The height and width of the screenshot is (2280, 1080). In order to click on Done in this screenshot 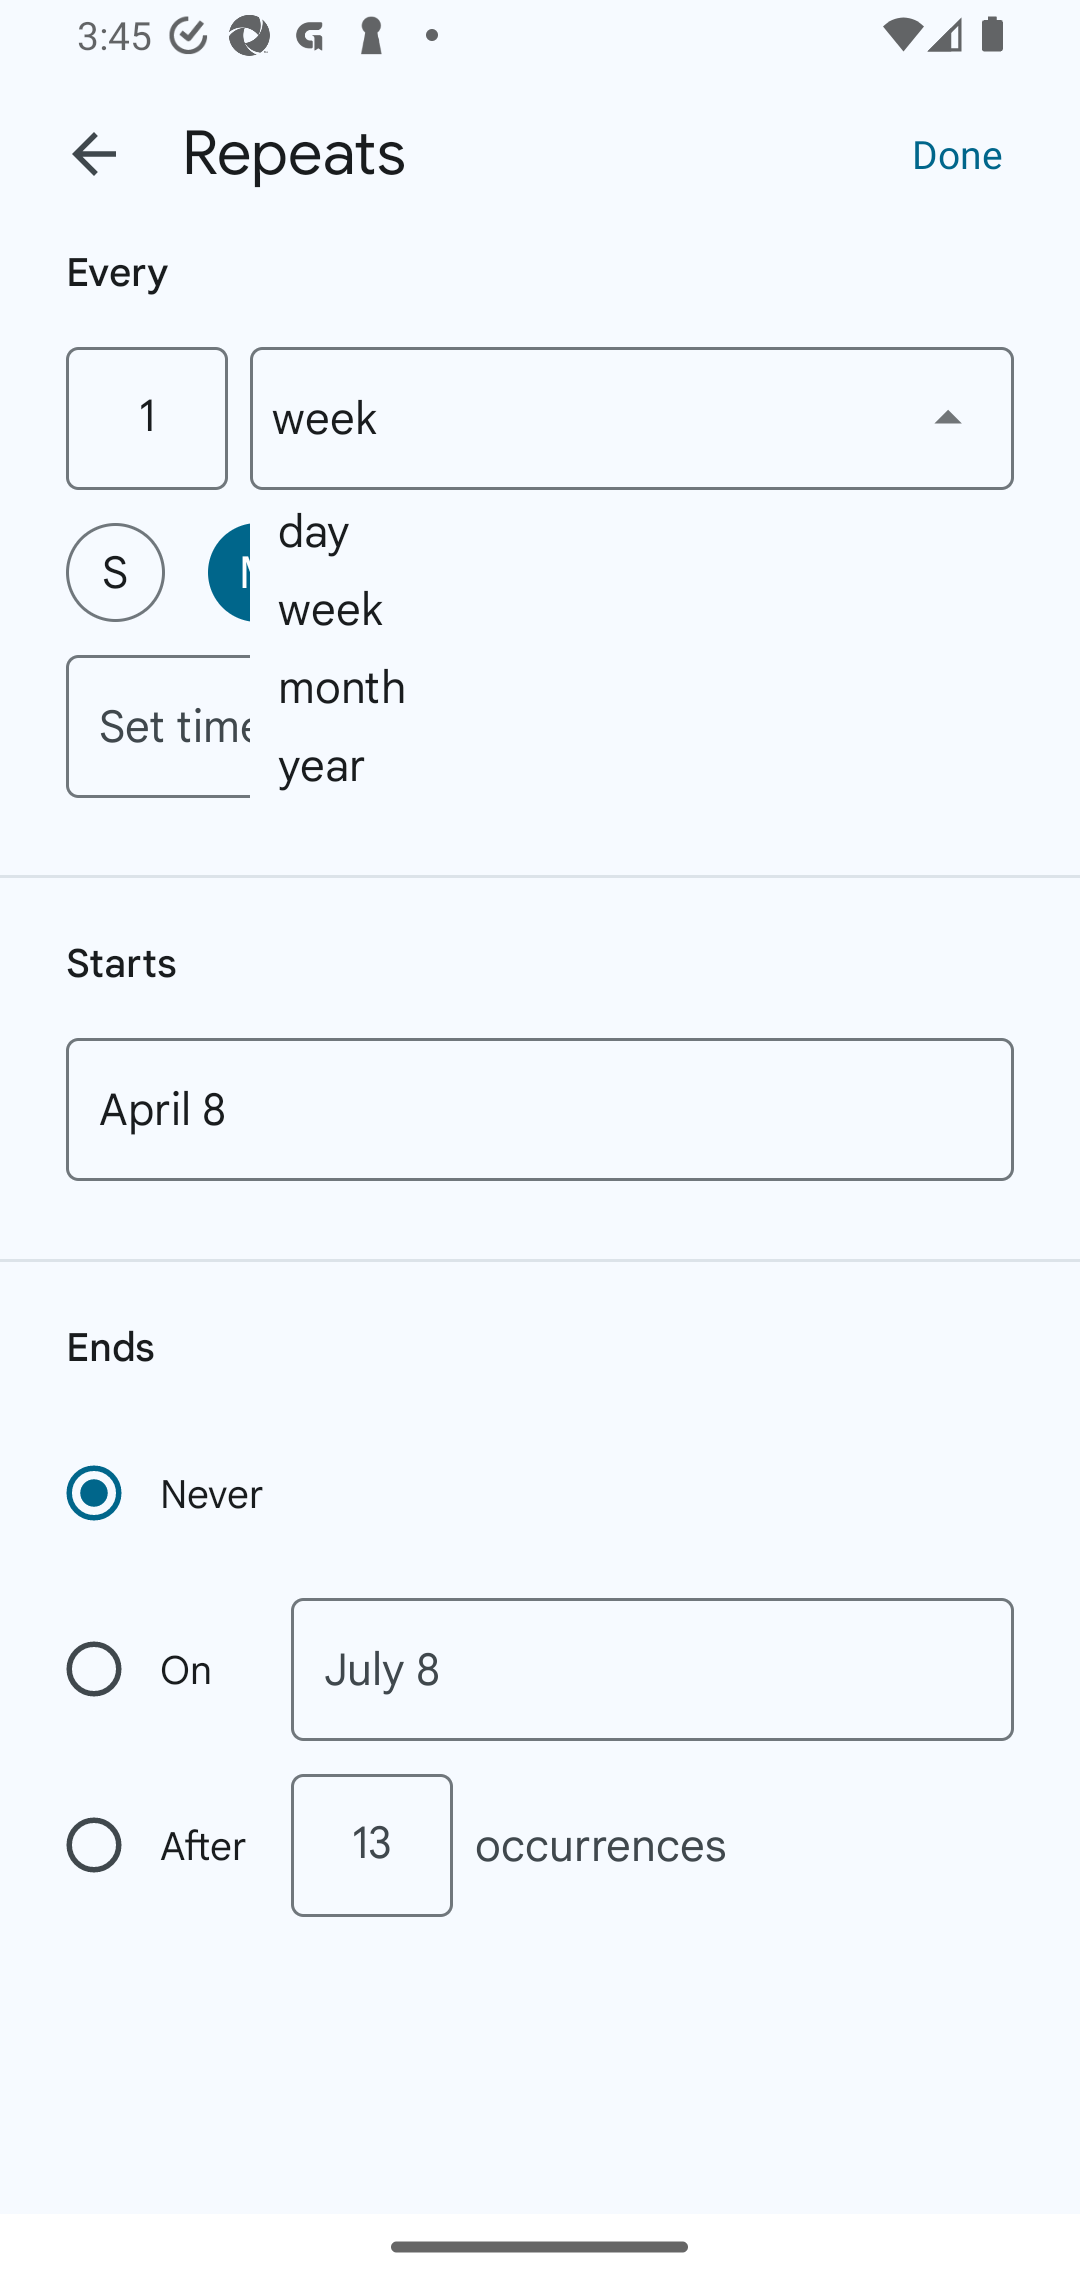, I will do `click(957, 153)`.